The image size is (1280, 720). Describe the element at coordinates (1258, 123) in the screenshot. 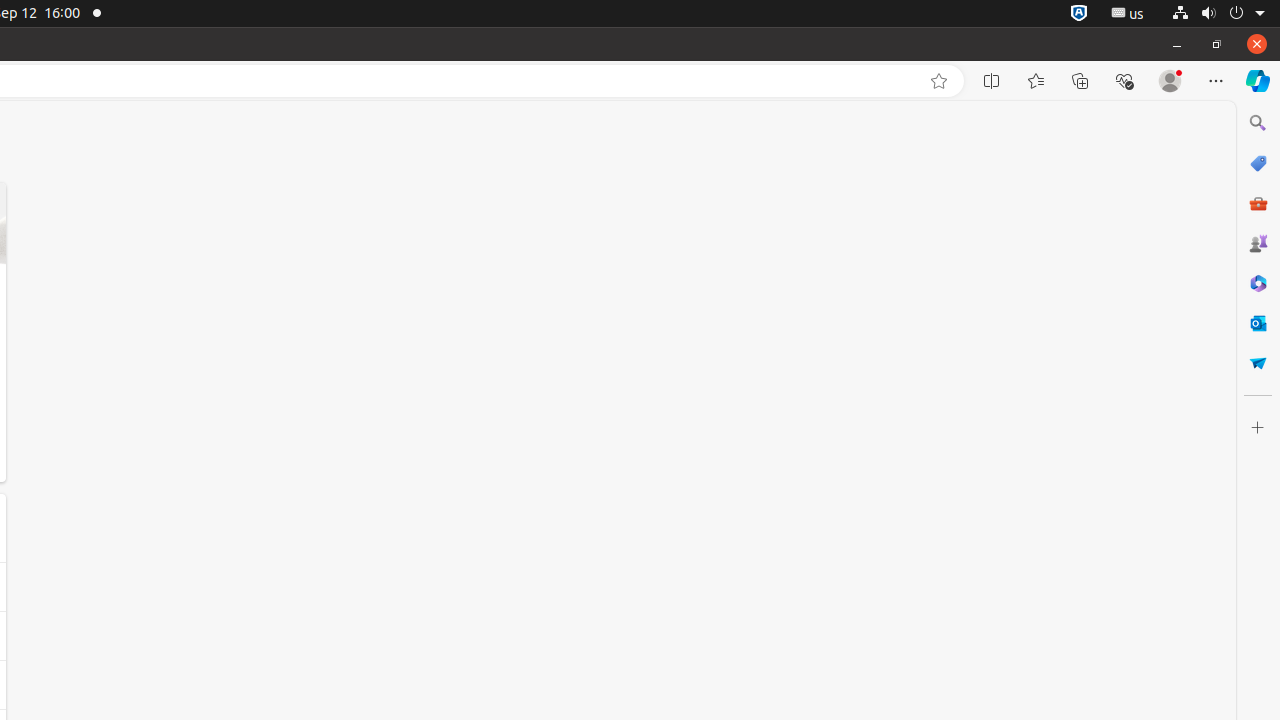

I see `Search` at that location.